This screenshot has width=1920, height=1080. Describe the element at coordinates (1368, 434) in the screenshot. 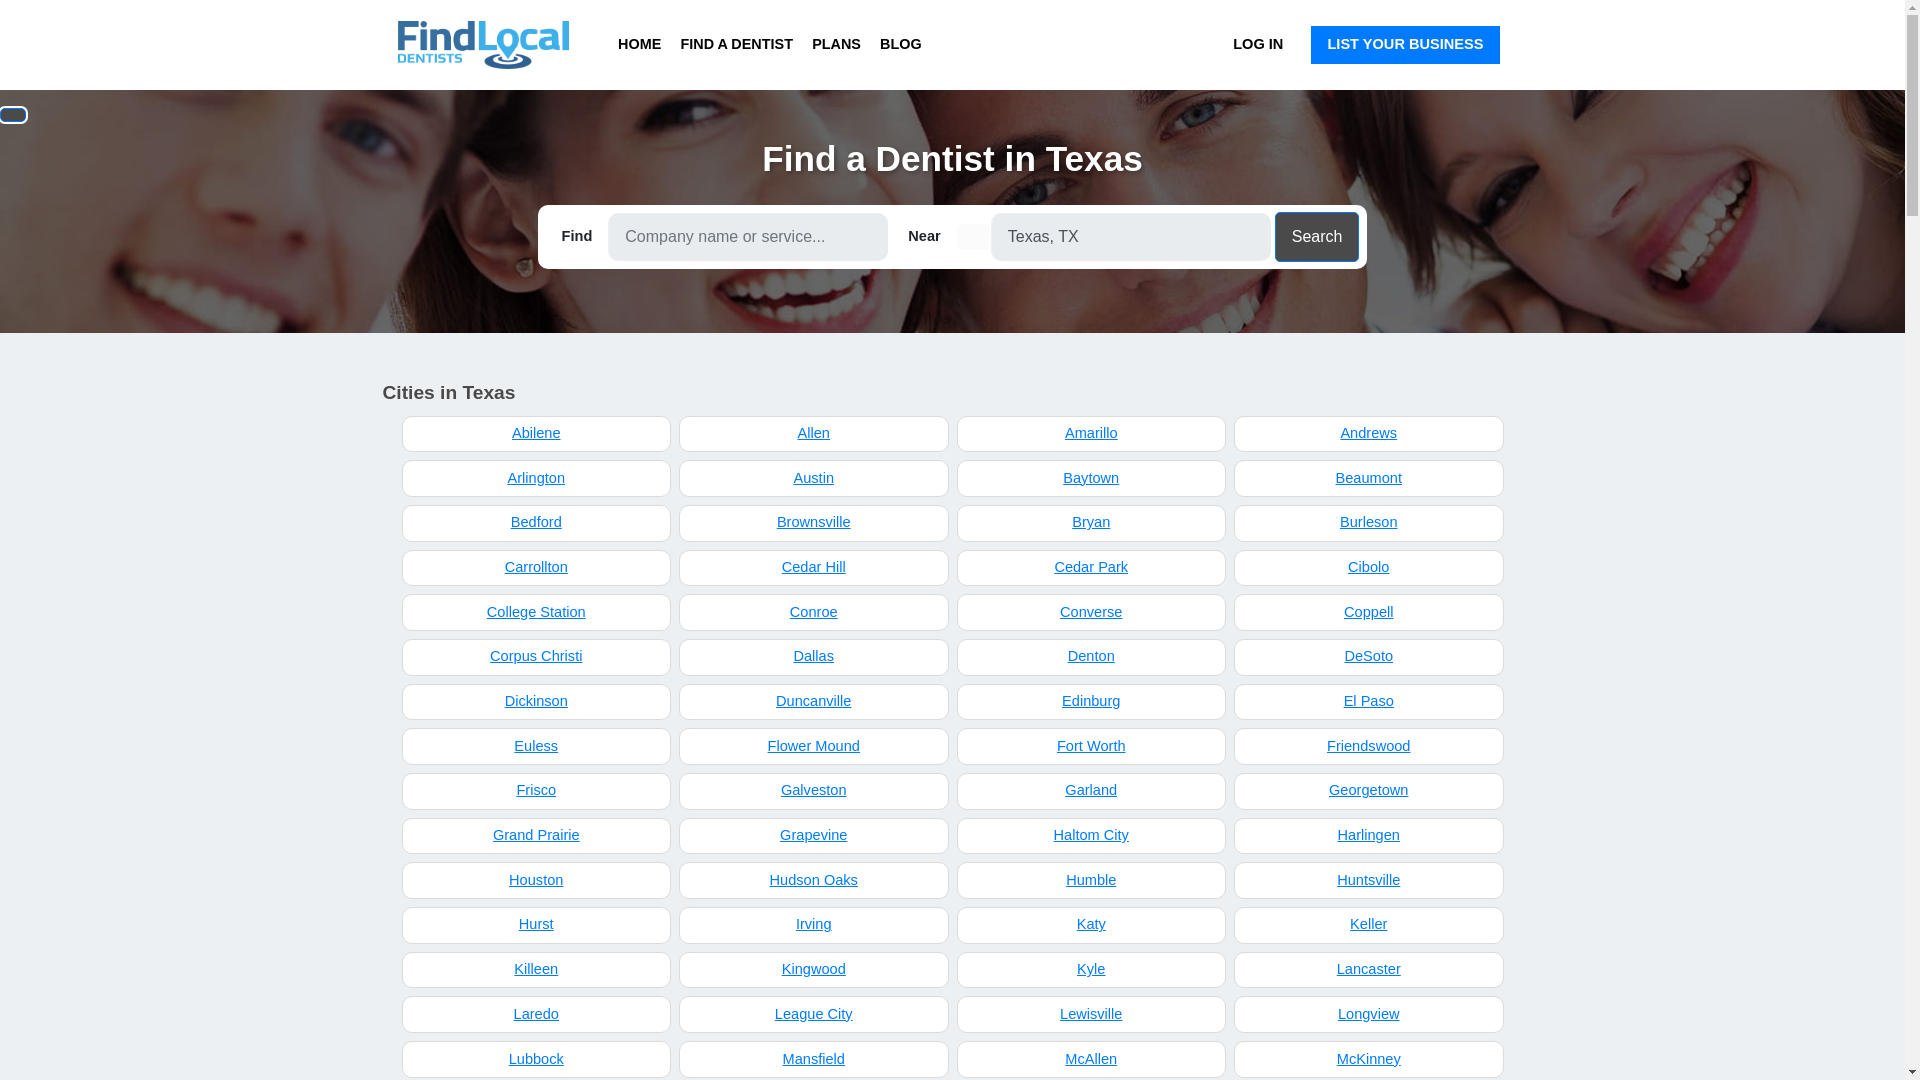

I see `Andrews` at that location.